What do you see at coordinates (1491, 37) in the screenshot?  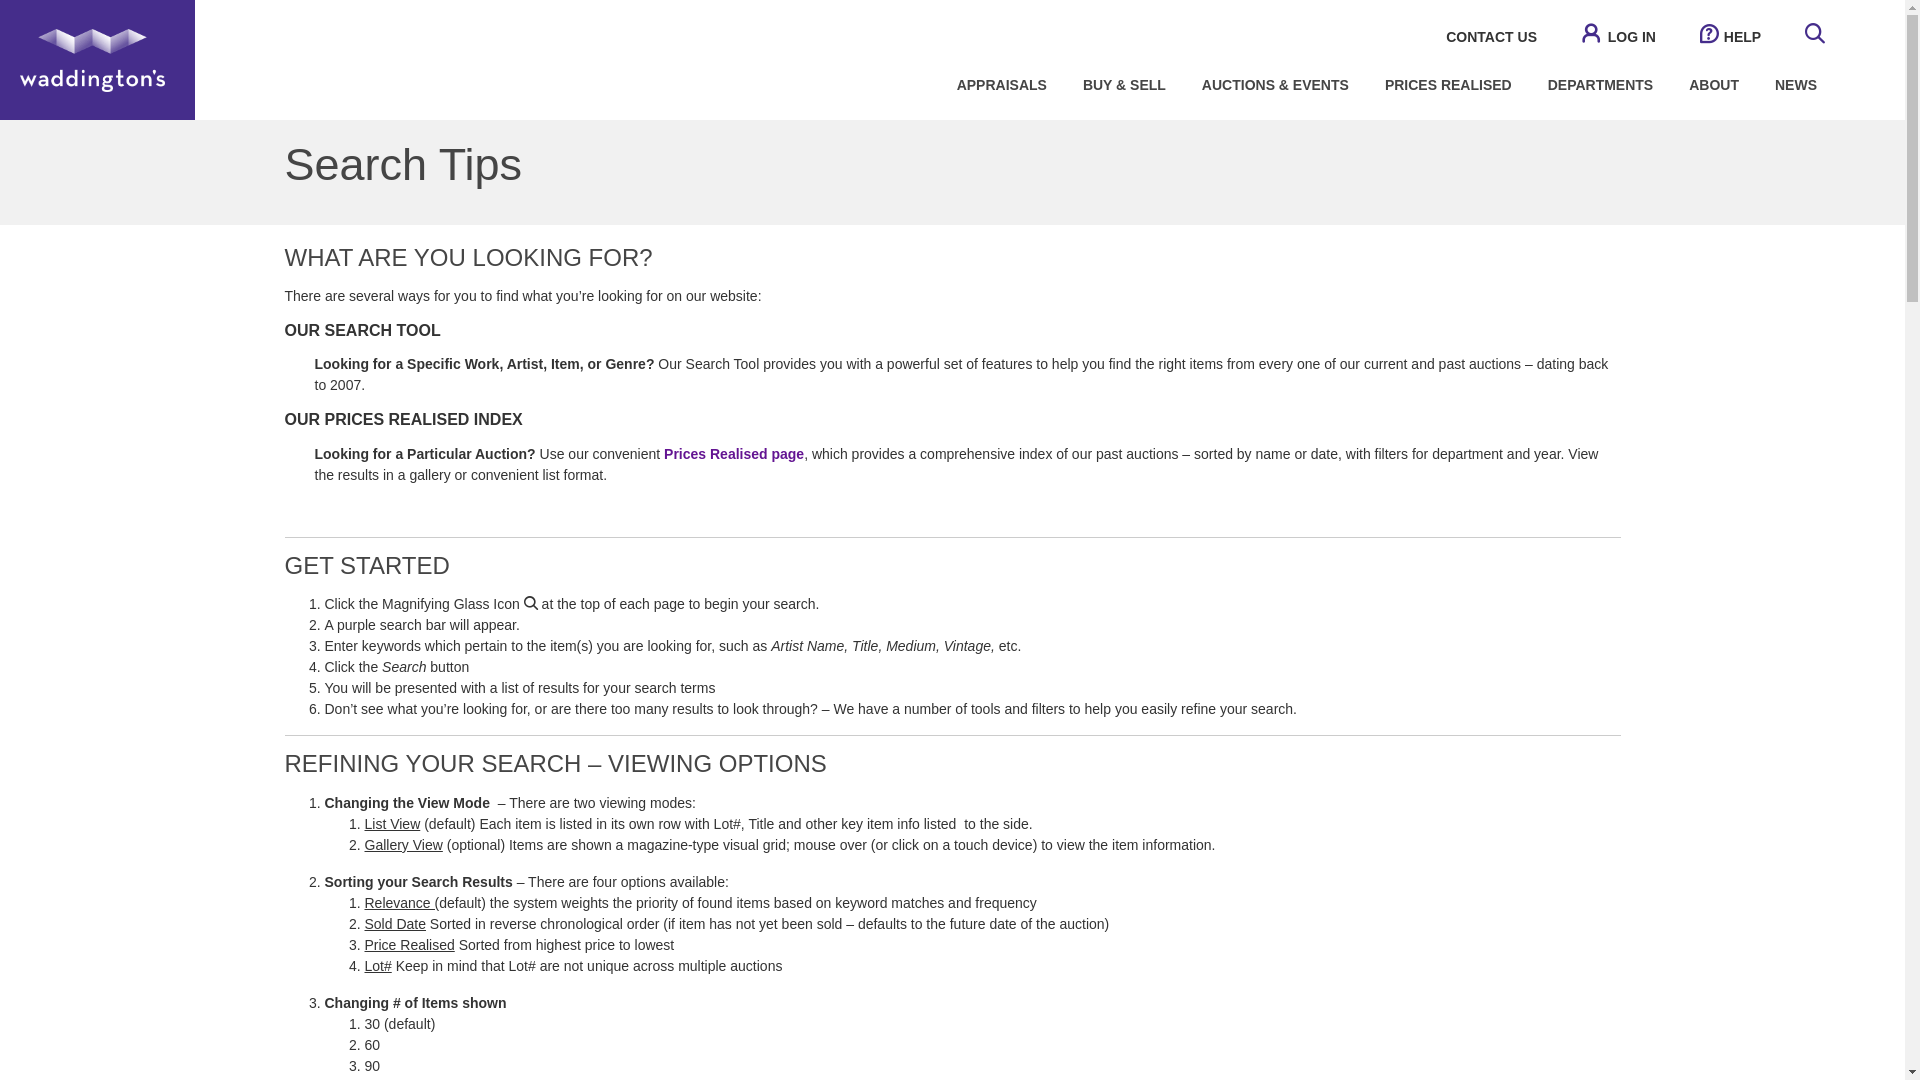 I see `CONTACT US` at bounding box center [1491, 37].